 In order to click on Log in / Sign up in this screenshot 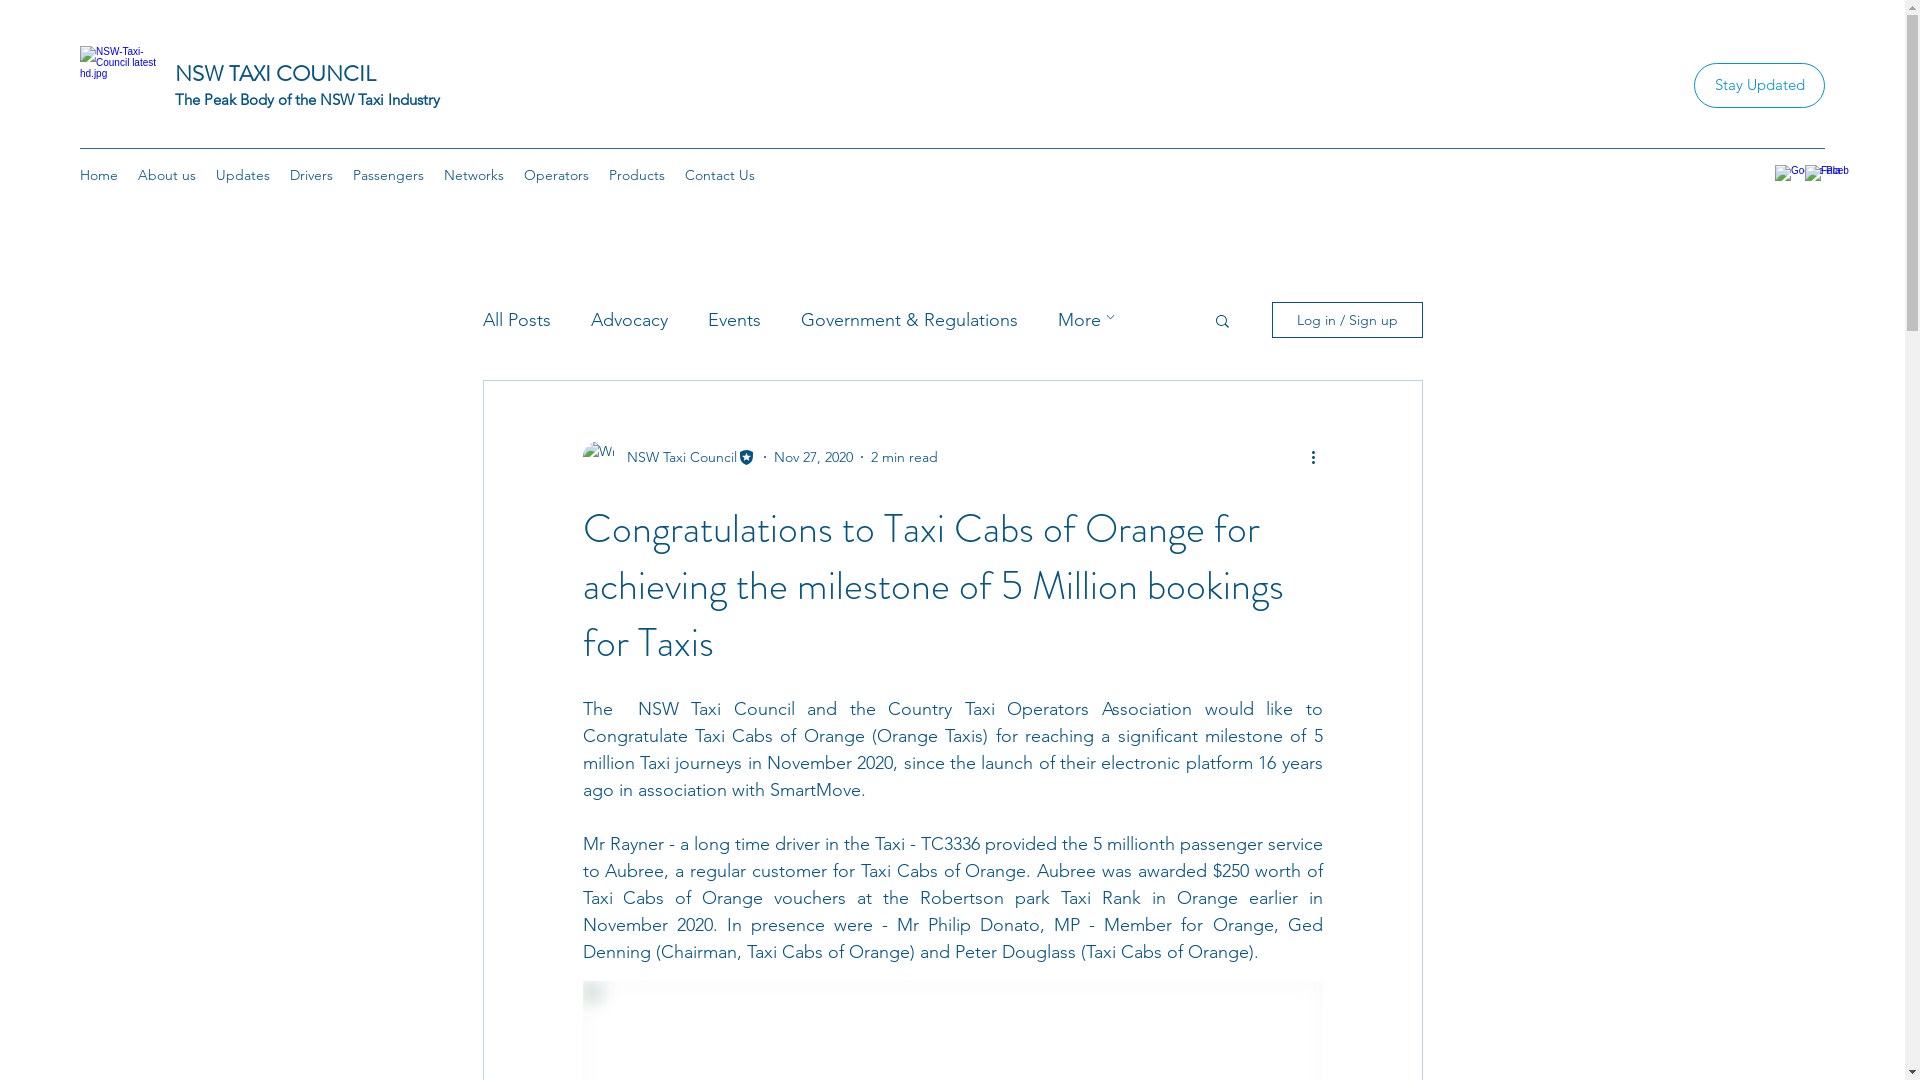, I will do `click(1348, 320)`.